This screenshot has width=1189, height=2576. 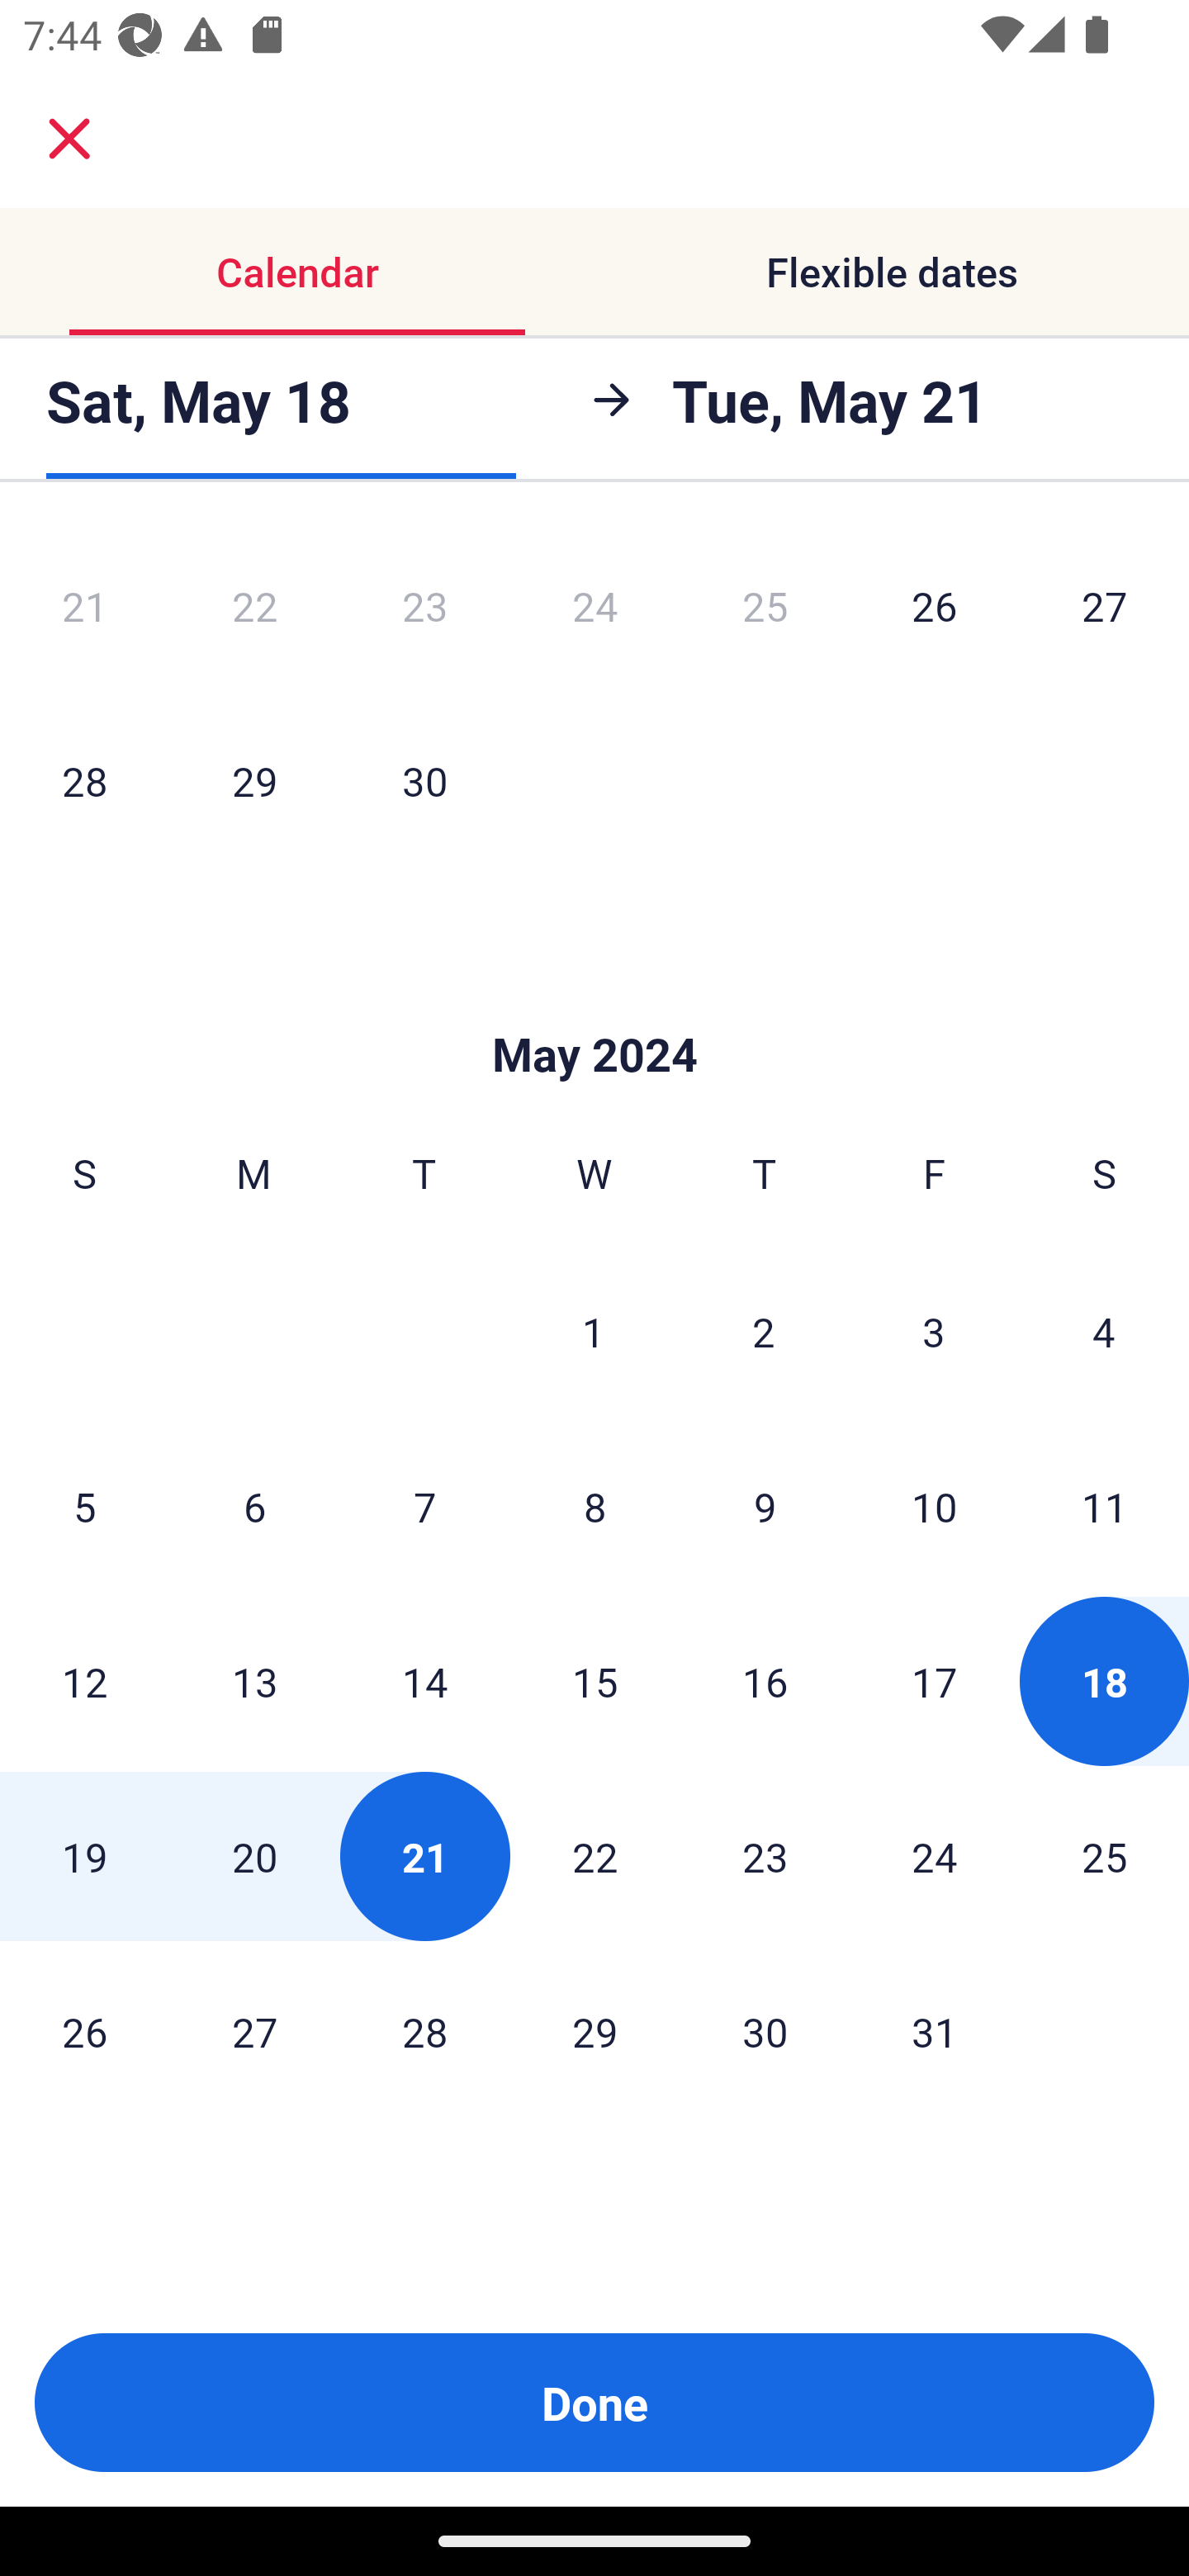 What do you see at coordinates (1105, 609) in the screenshot?
I see `27 Saturday, April 27, 2024` at bounding box center [1105, 609].